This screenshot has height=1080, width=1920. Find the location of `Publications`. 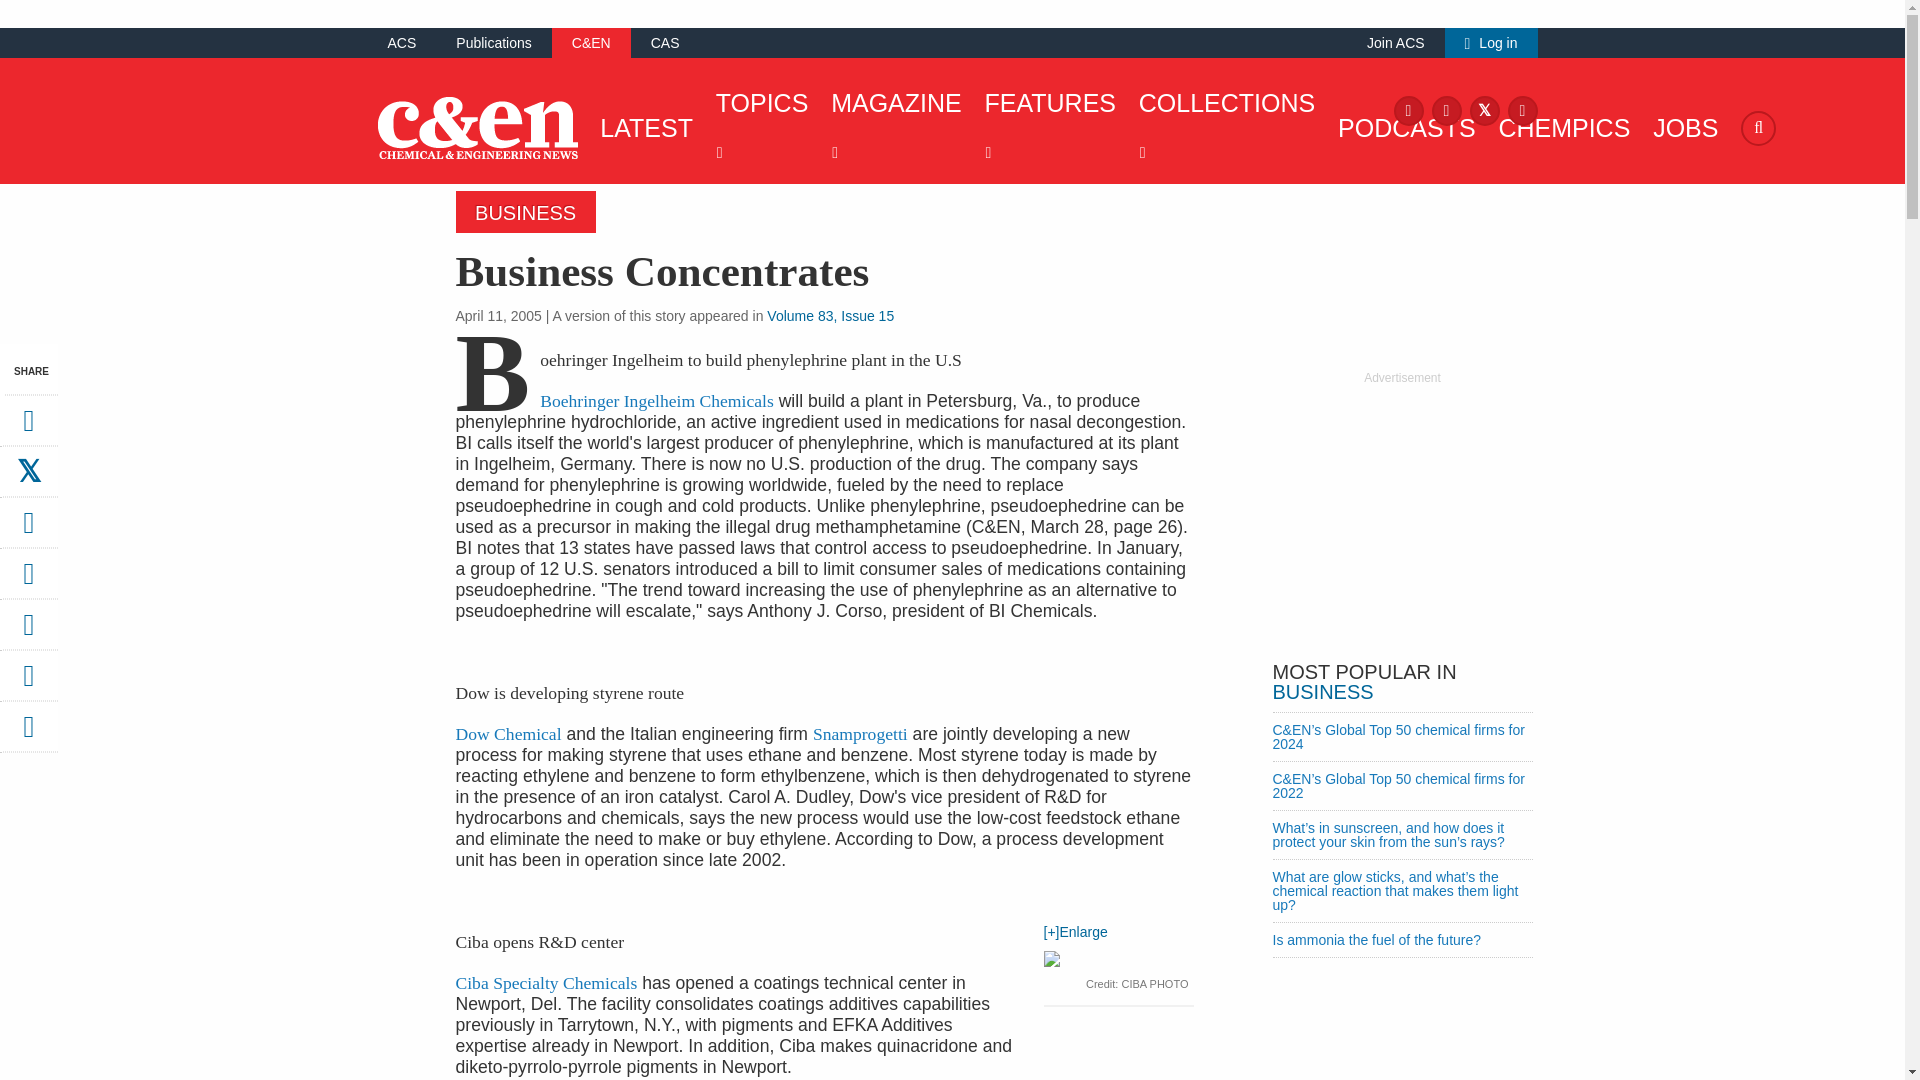

Publications is located at coordinates (494, 42).